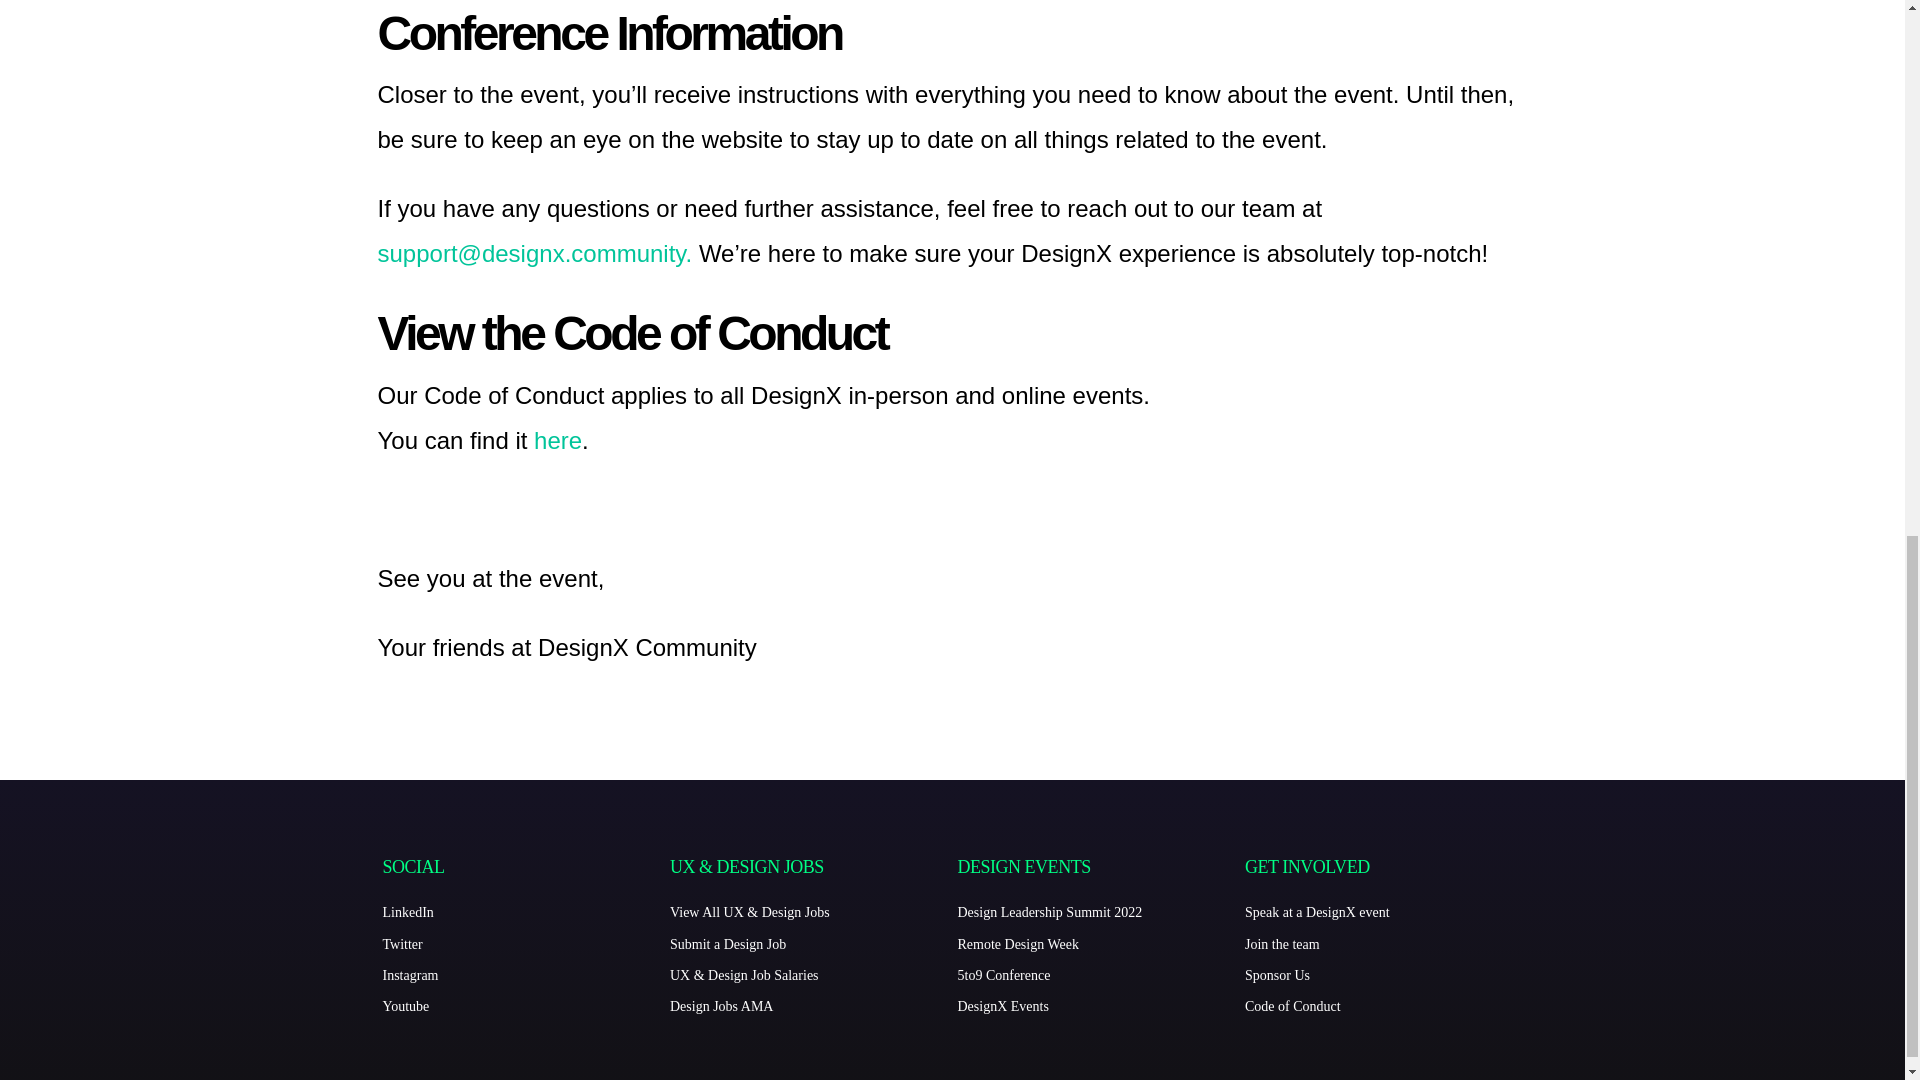 The height and width of the screenshot is (1080, 1920). Describe the element at coordinates (1097, 976) in the screenshot. I see `5to9 Conference` at that location.